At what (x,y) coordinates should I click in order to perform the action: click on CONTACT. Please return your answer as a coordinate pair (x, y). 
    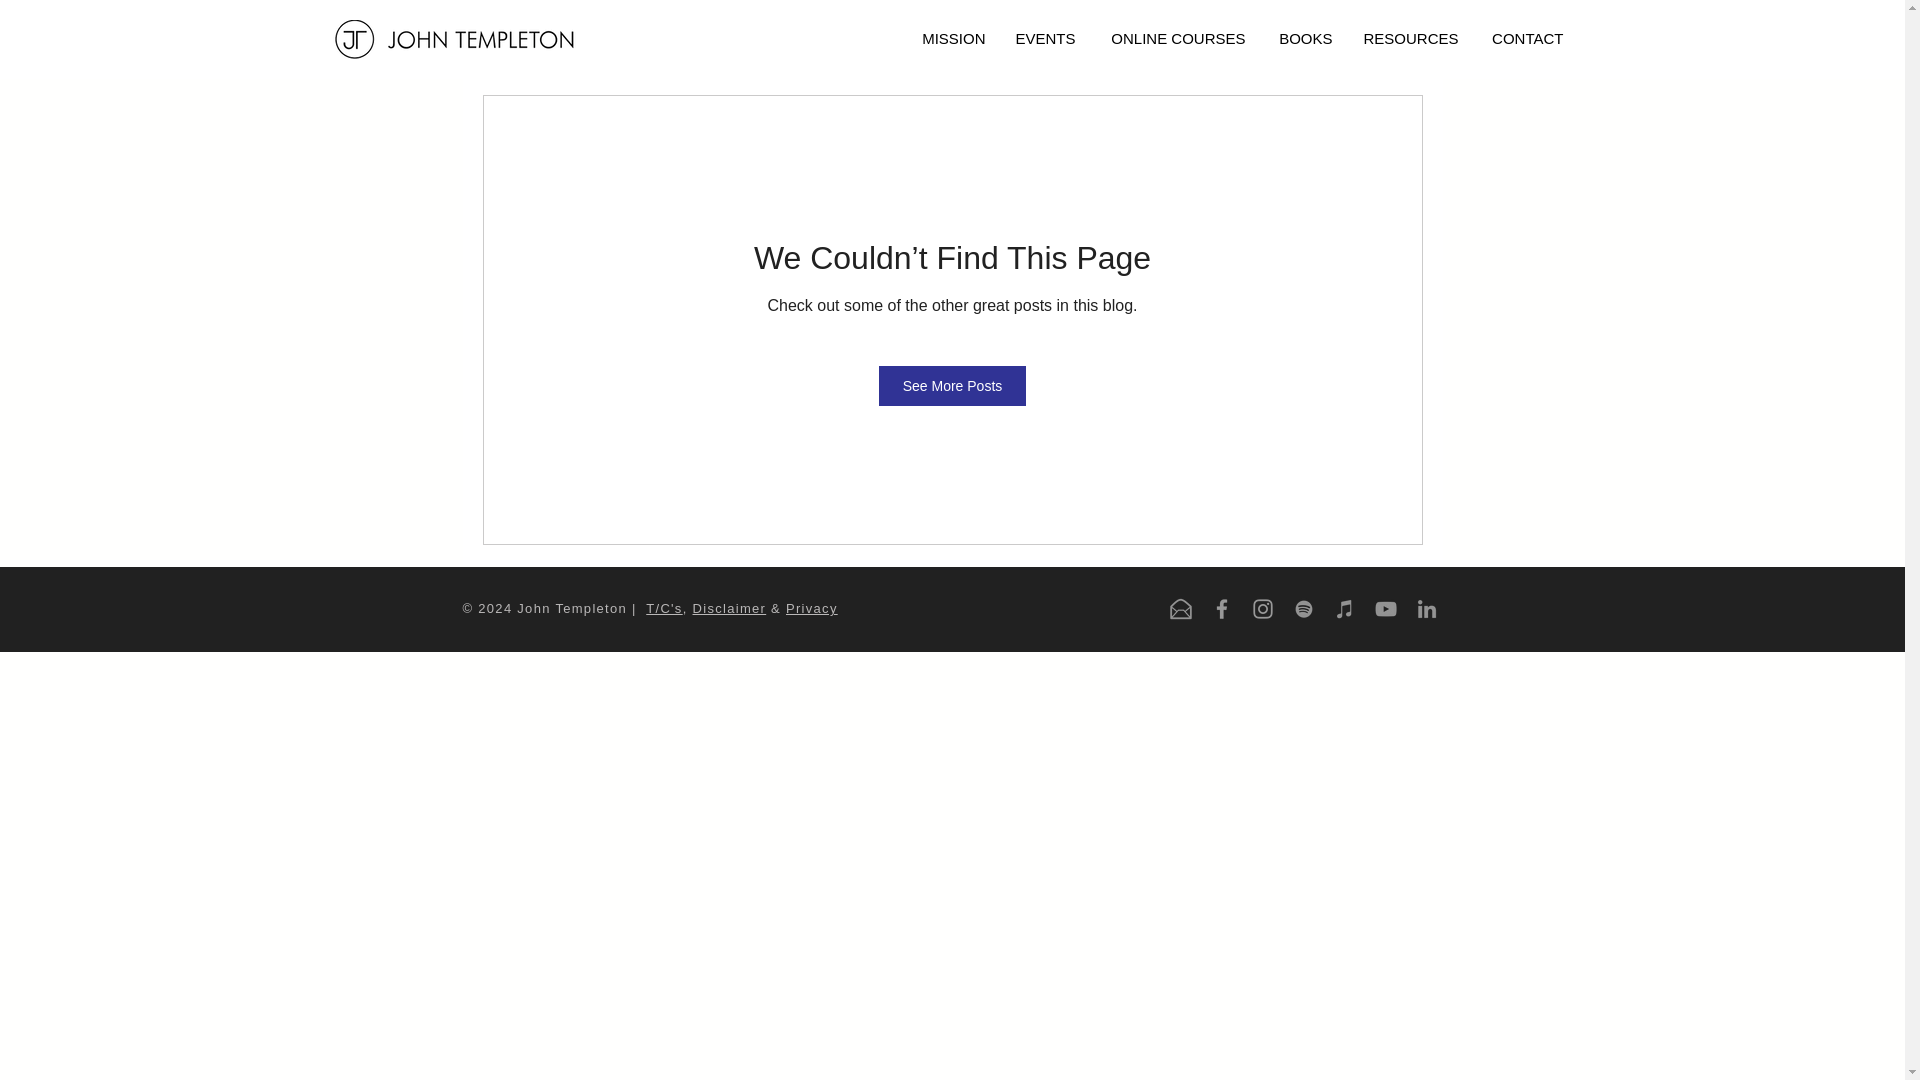
    Looking at the image, I should click on (1526, 38).